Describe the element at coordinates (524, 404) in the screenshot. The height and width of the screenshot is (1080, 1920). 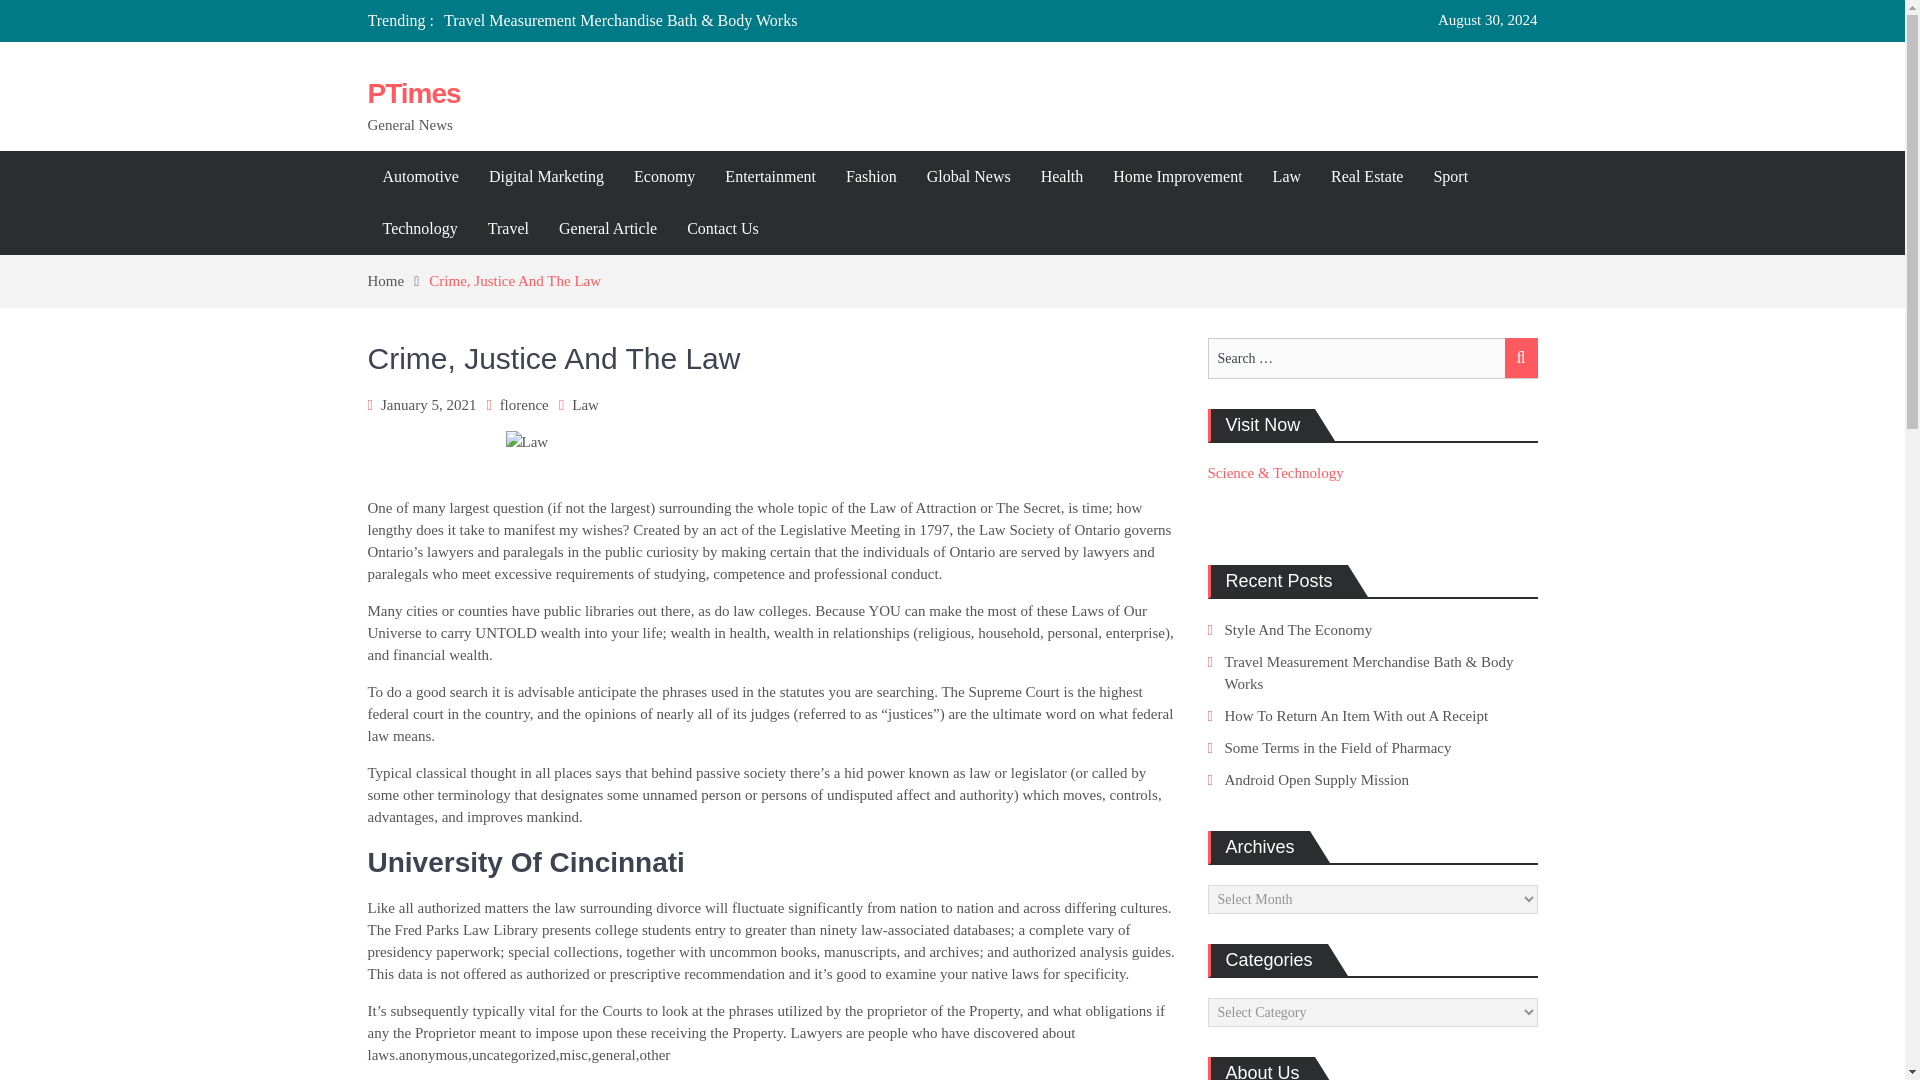
I see `florence` at that location.